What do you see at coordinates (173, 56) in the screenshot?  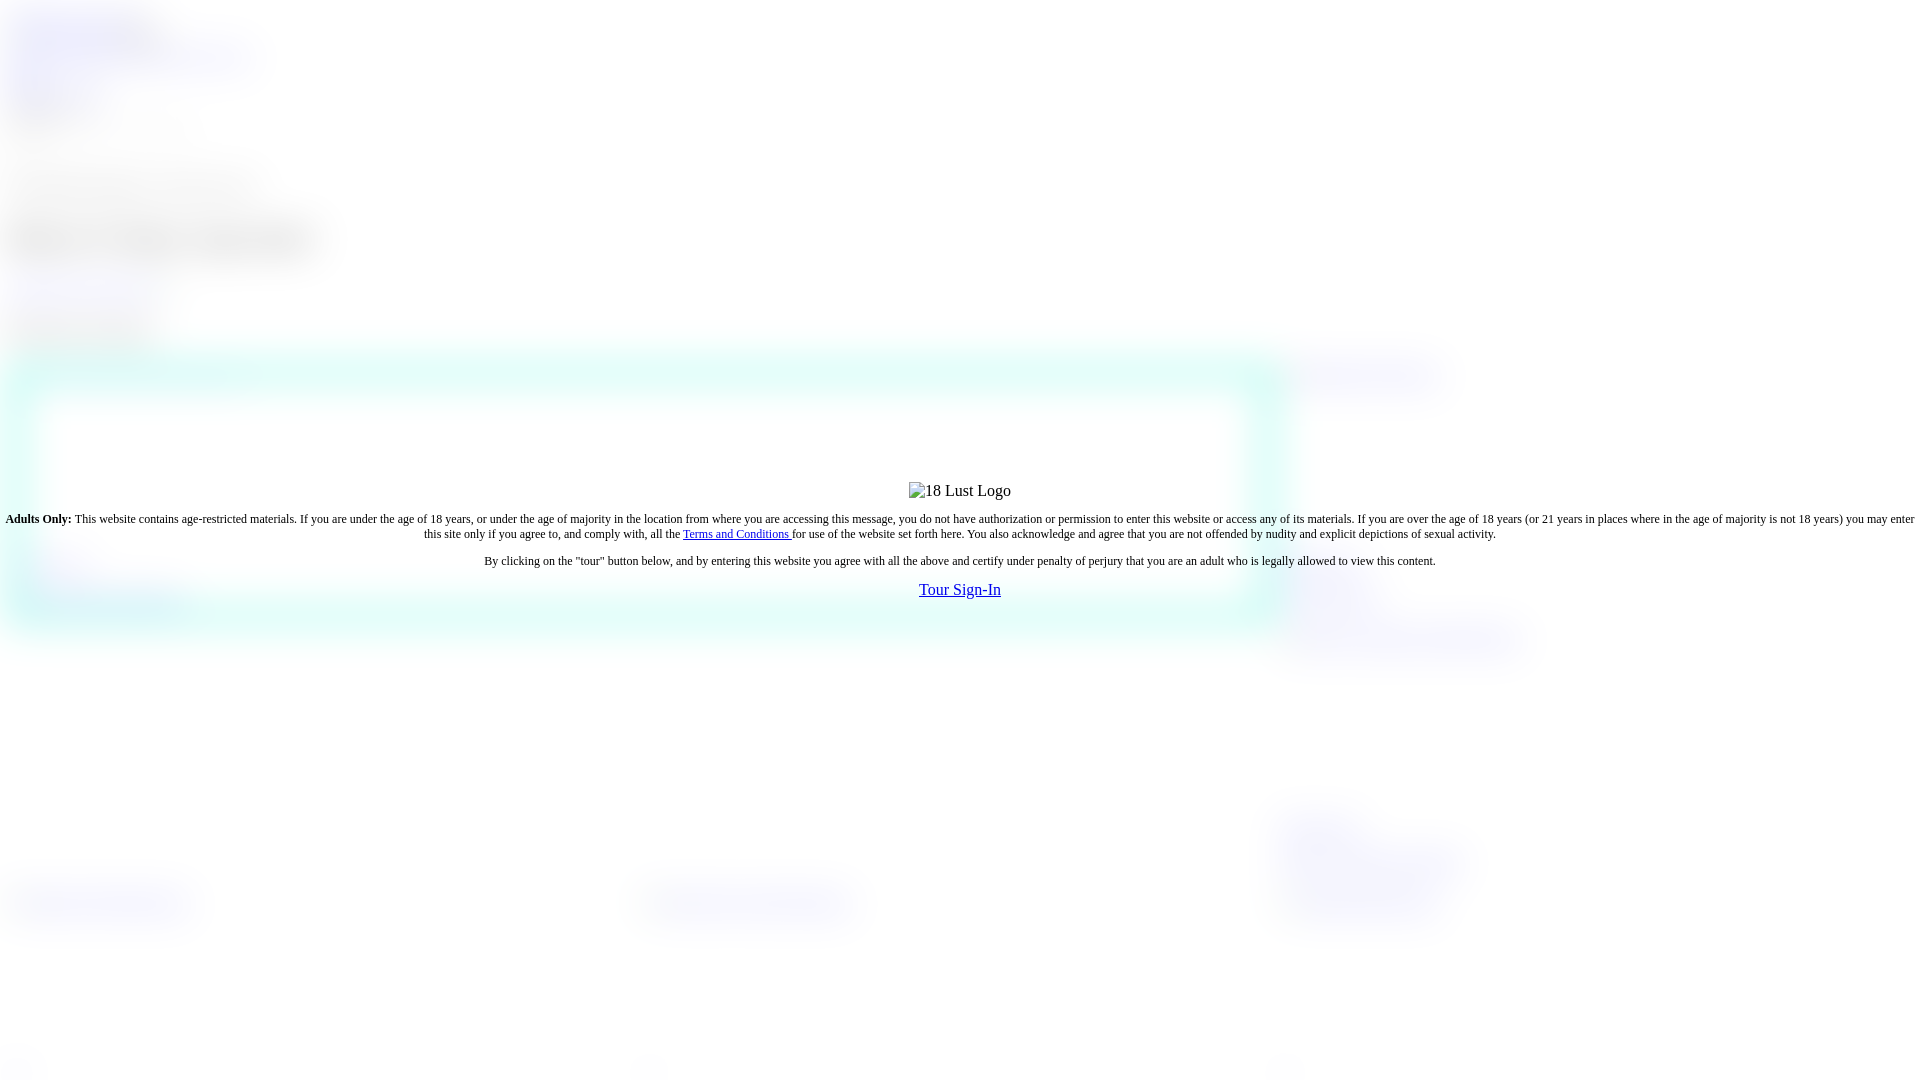 I see `Store` at bounding box center [173, 56].